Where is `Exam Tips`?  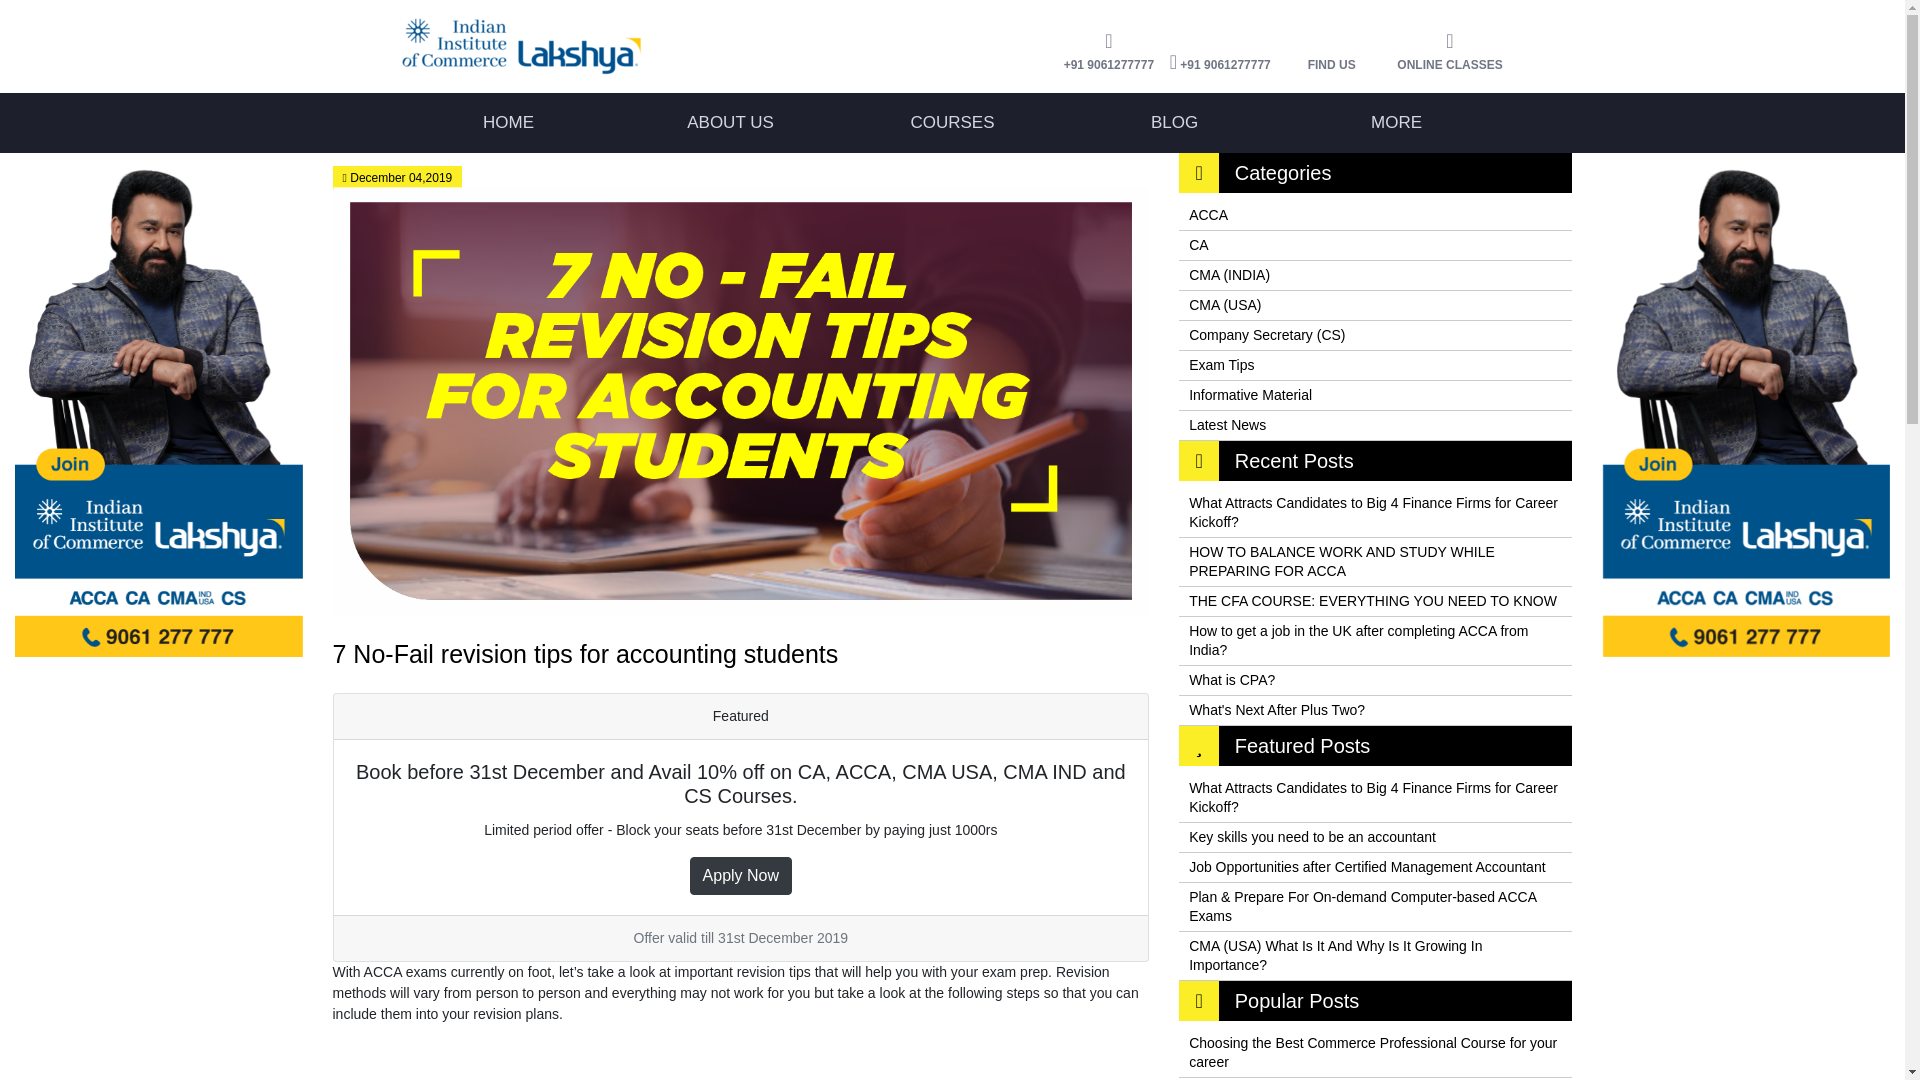
Exam Tips is located at coordinates (1375, 366).